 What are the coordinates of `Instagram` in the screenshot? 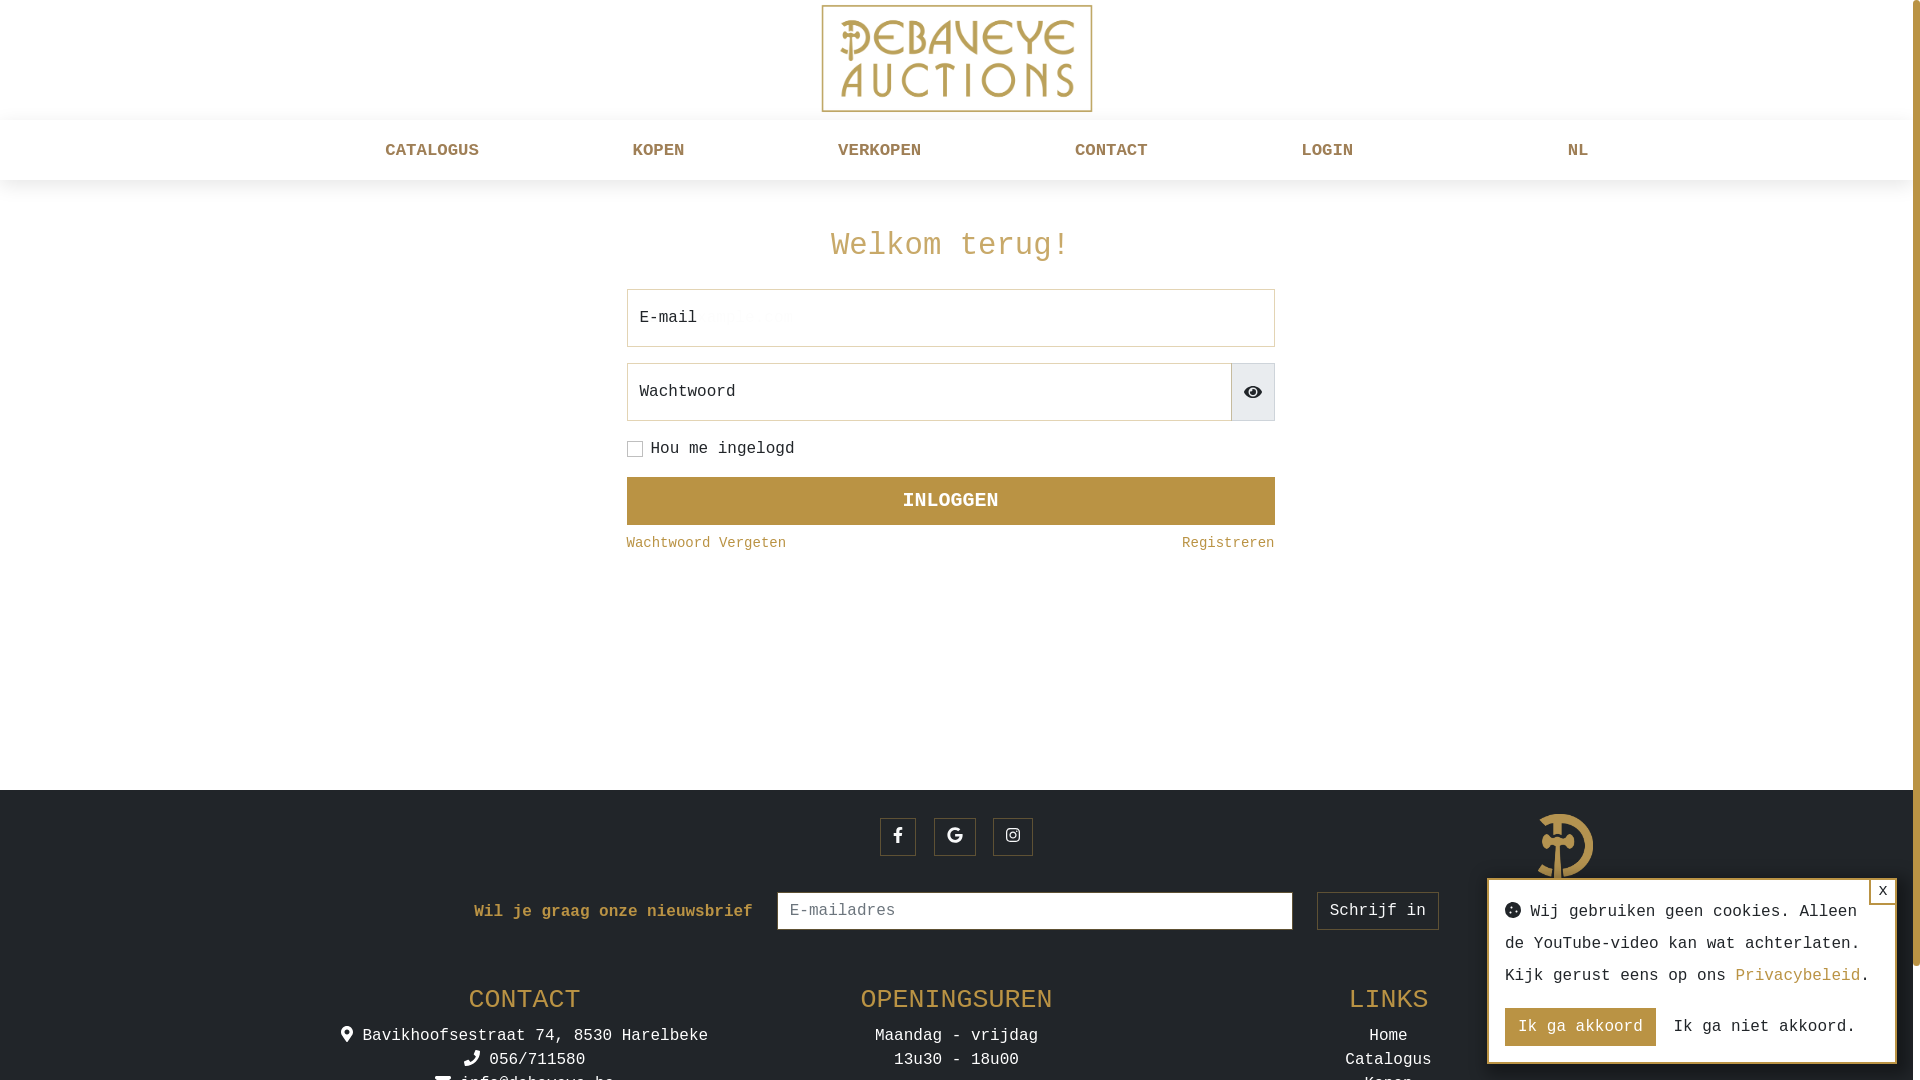 It's located at (1013, 837).